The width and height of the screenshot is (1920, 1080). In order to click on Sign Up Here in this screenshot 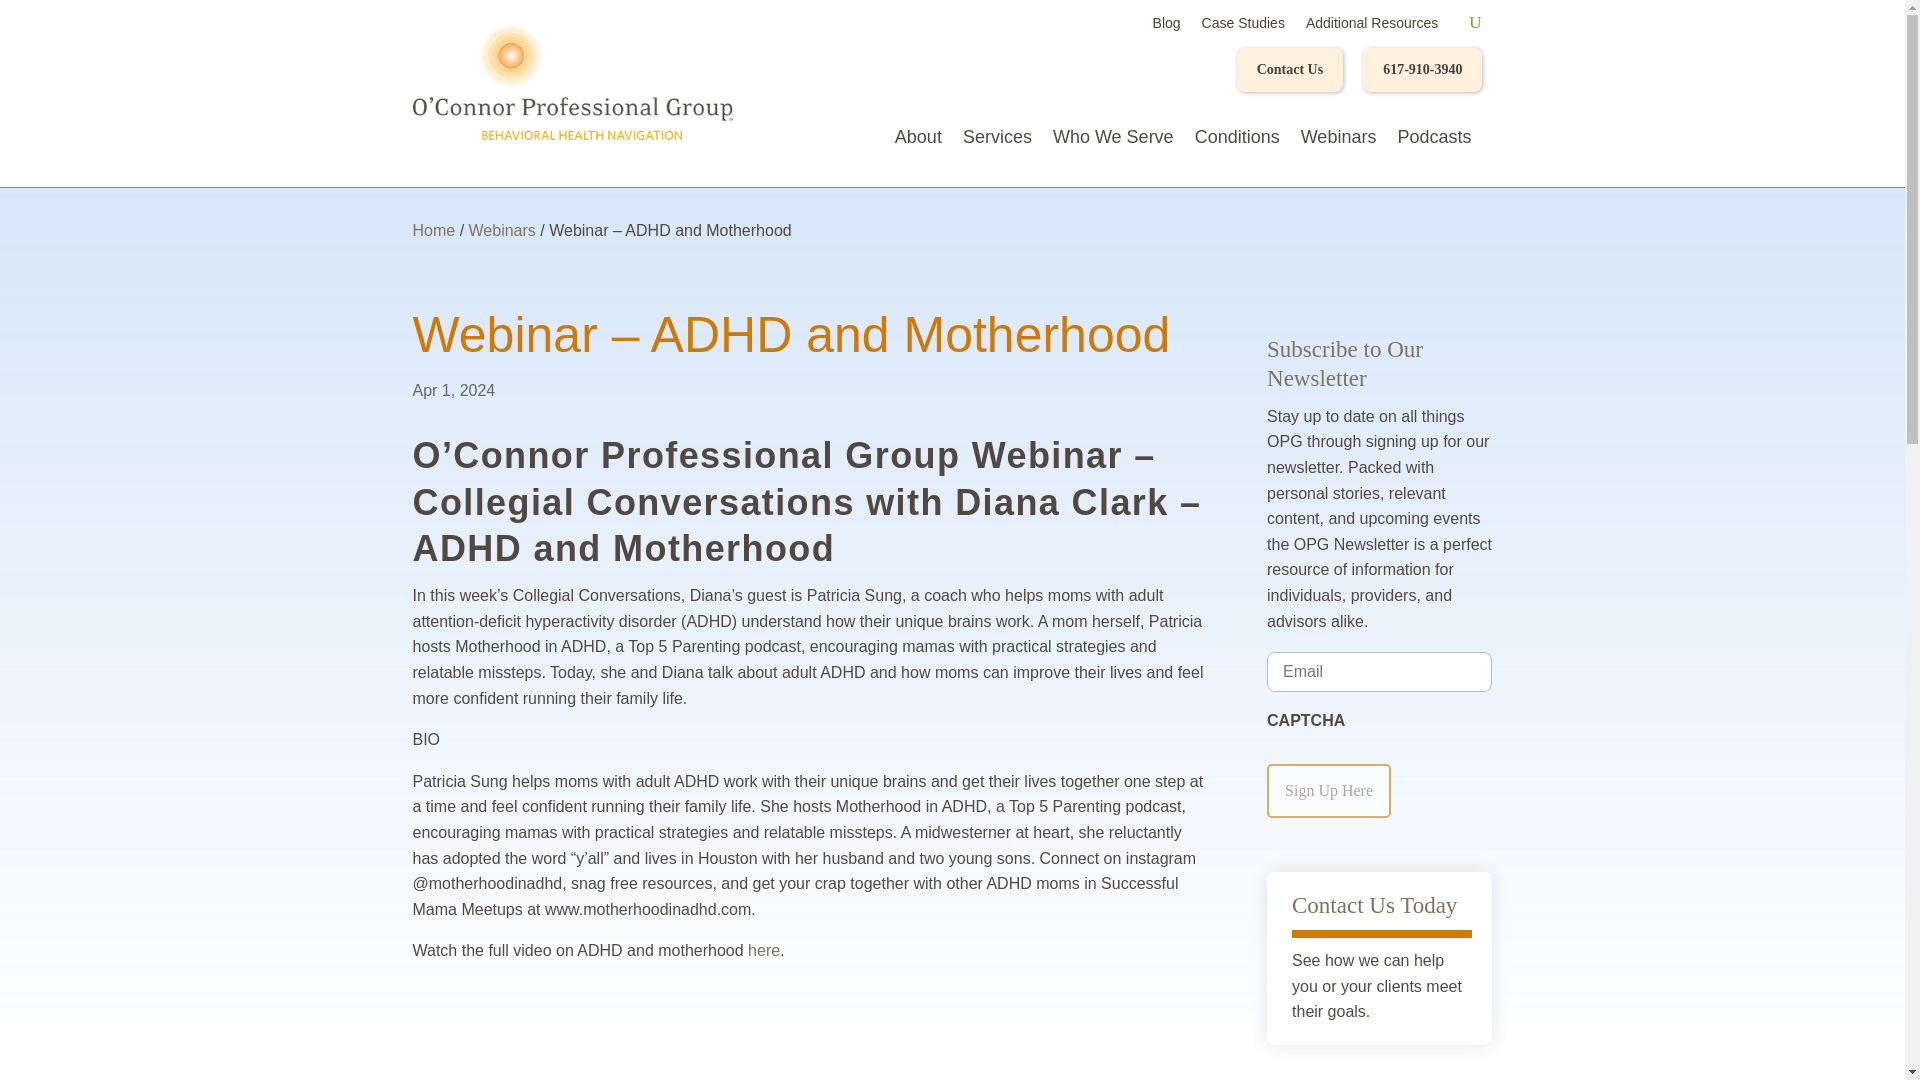, I will do `click(1328, 790)`.